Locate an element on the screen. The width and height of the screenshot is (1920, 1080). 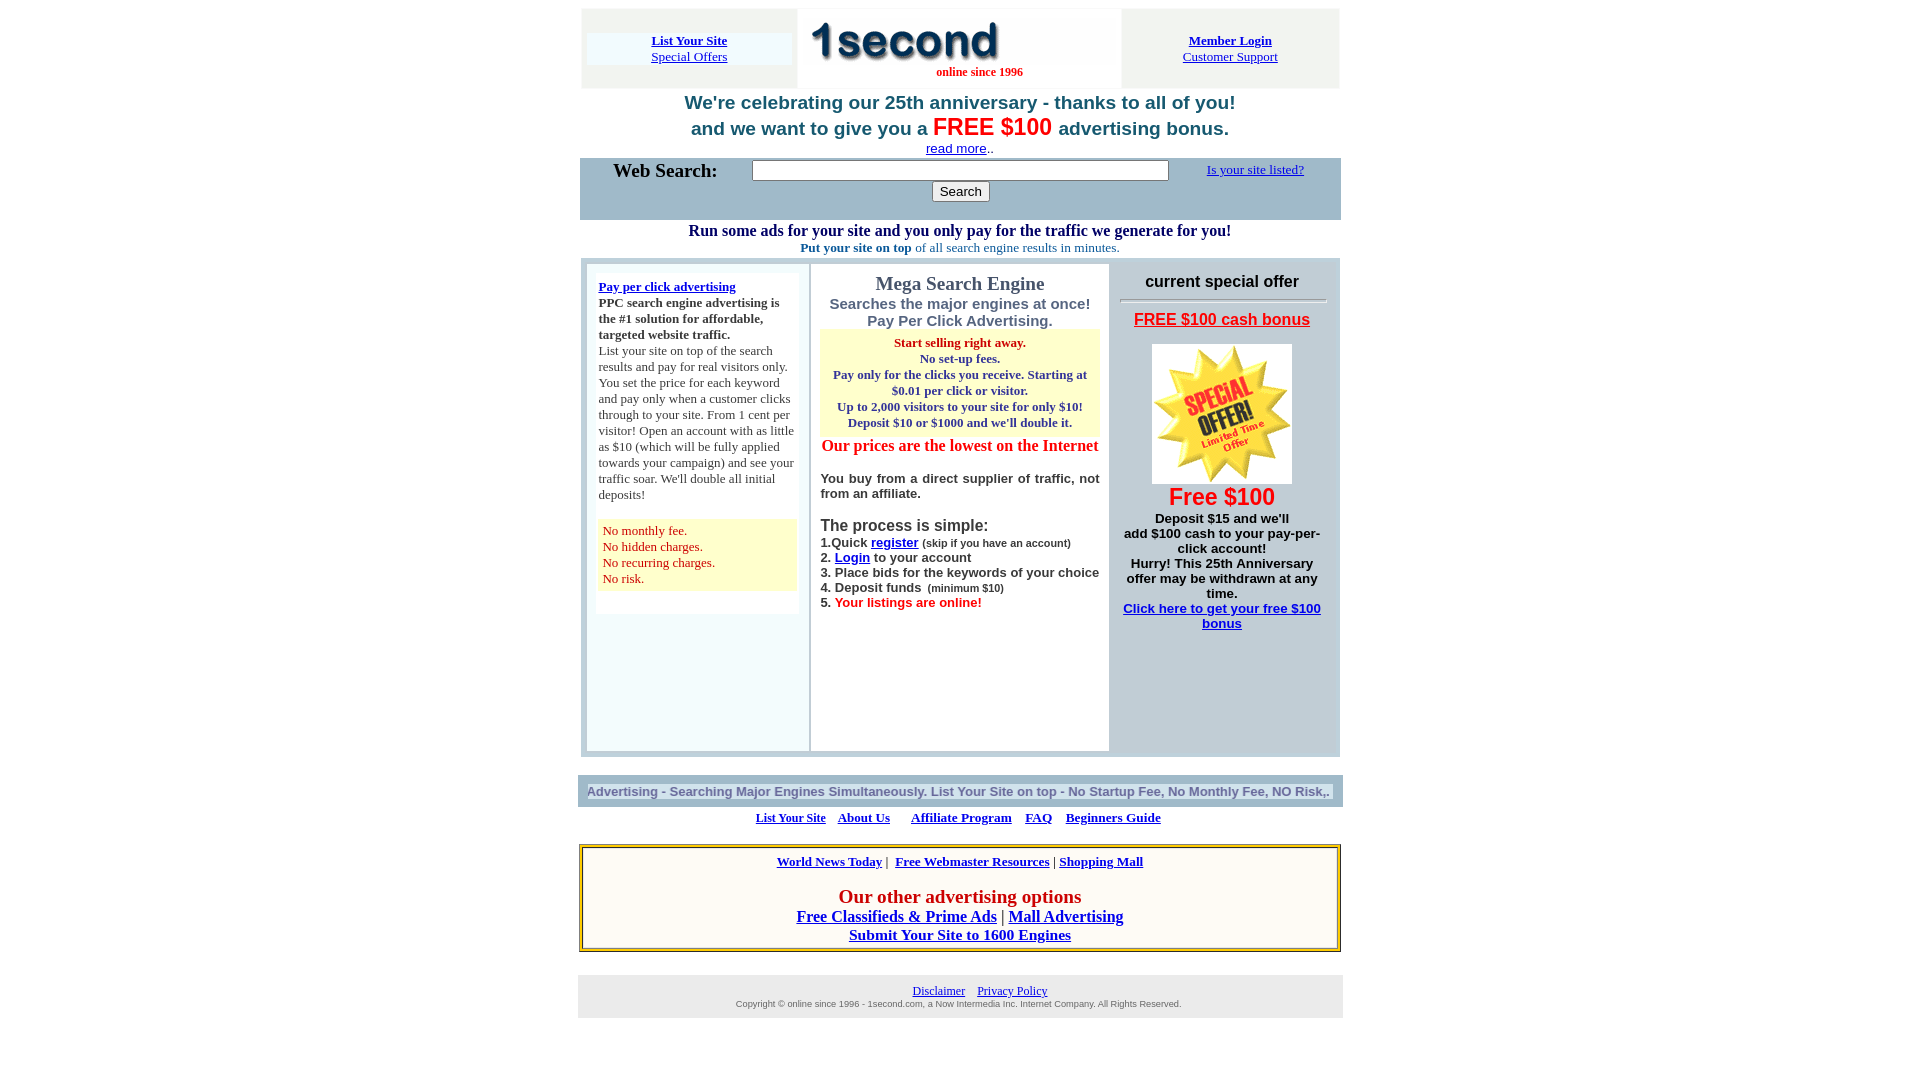
Mall Advertising is located at coordinates (1066, 916).